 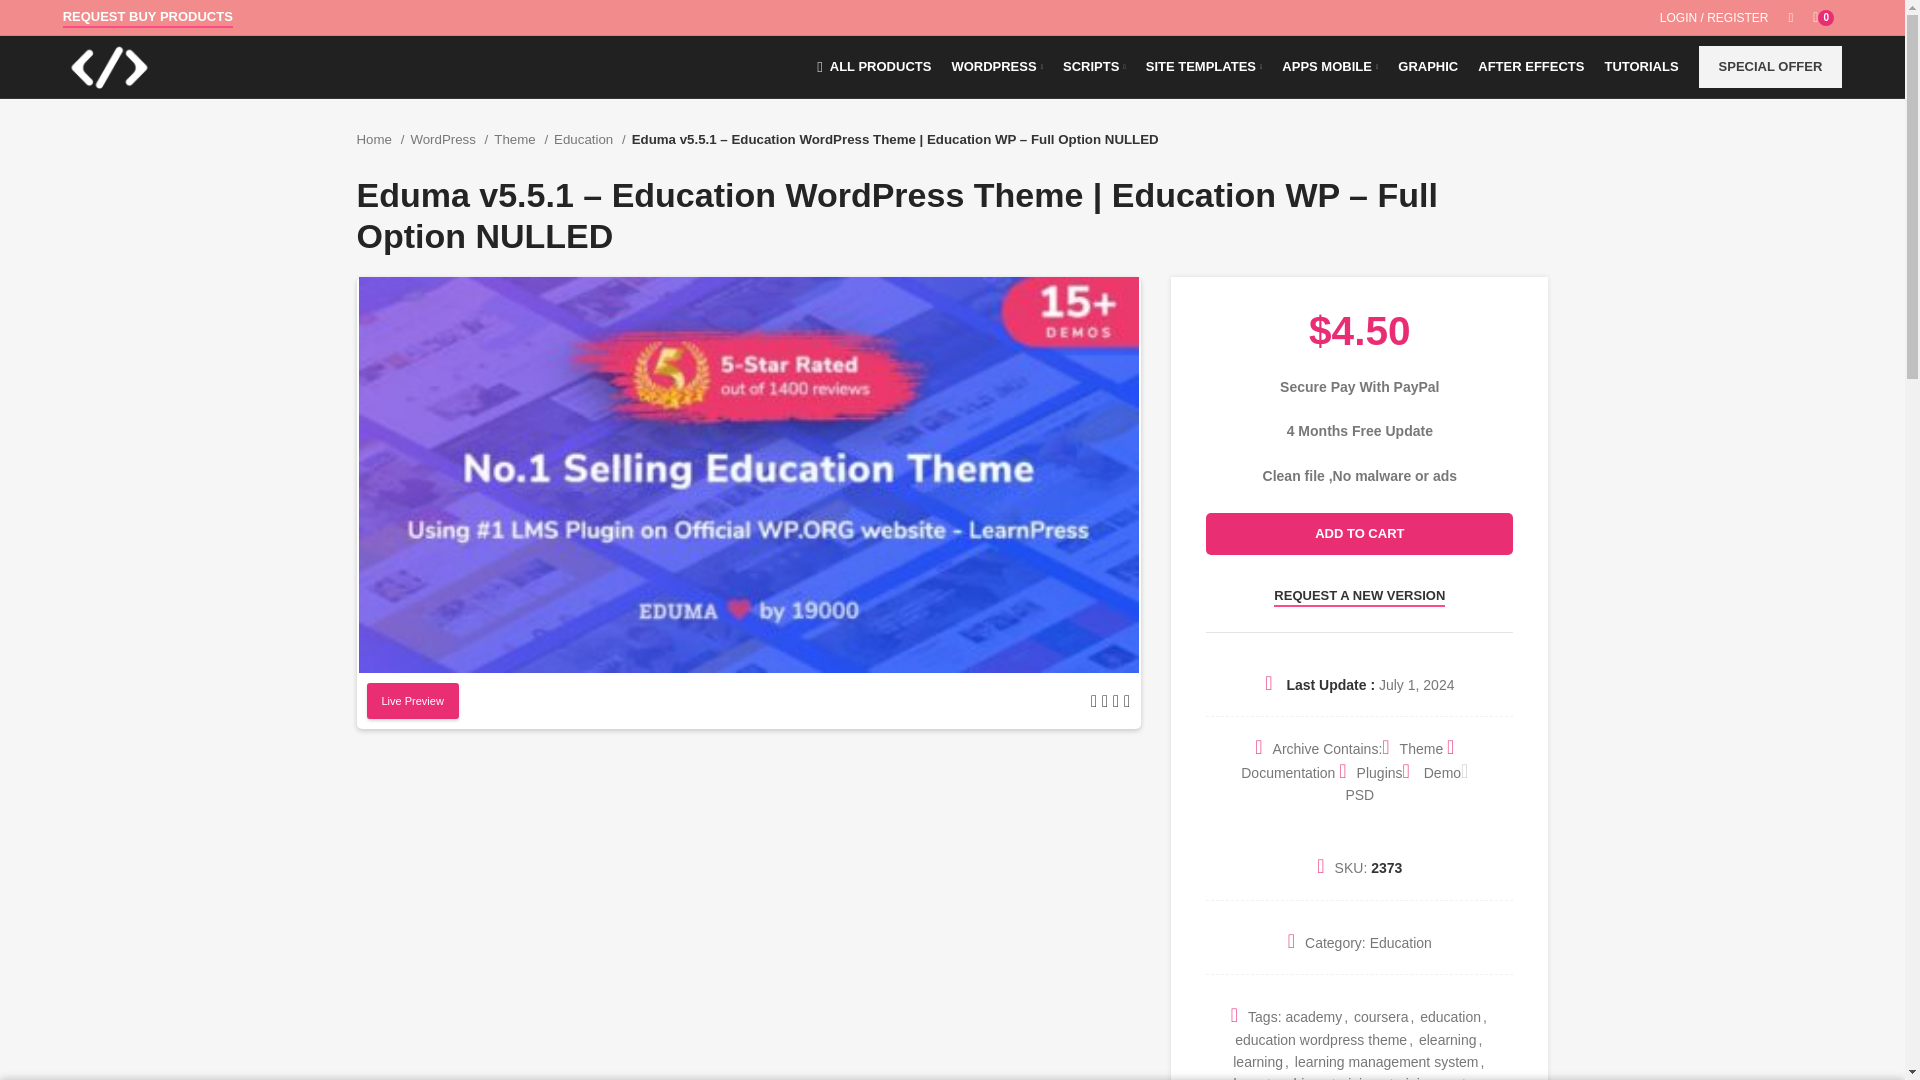 I want to click on GRAPHIC, so click(x=1428, y=67).